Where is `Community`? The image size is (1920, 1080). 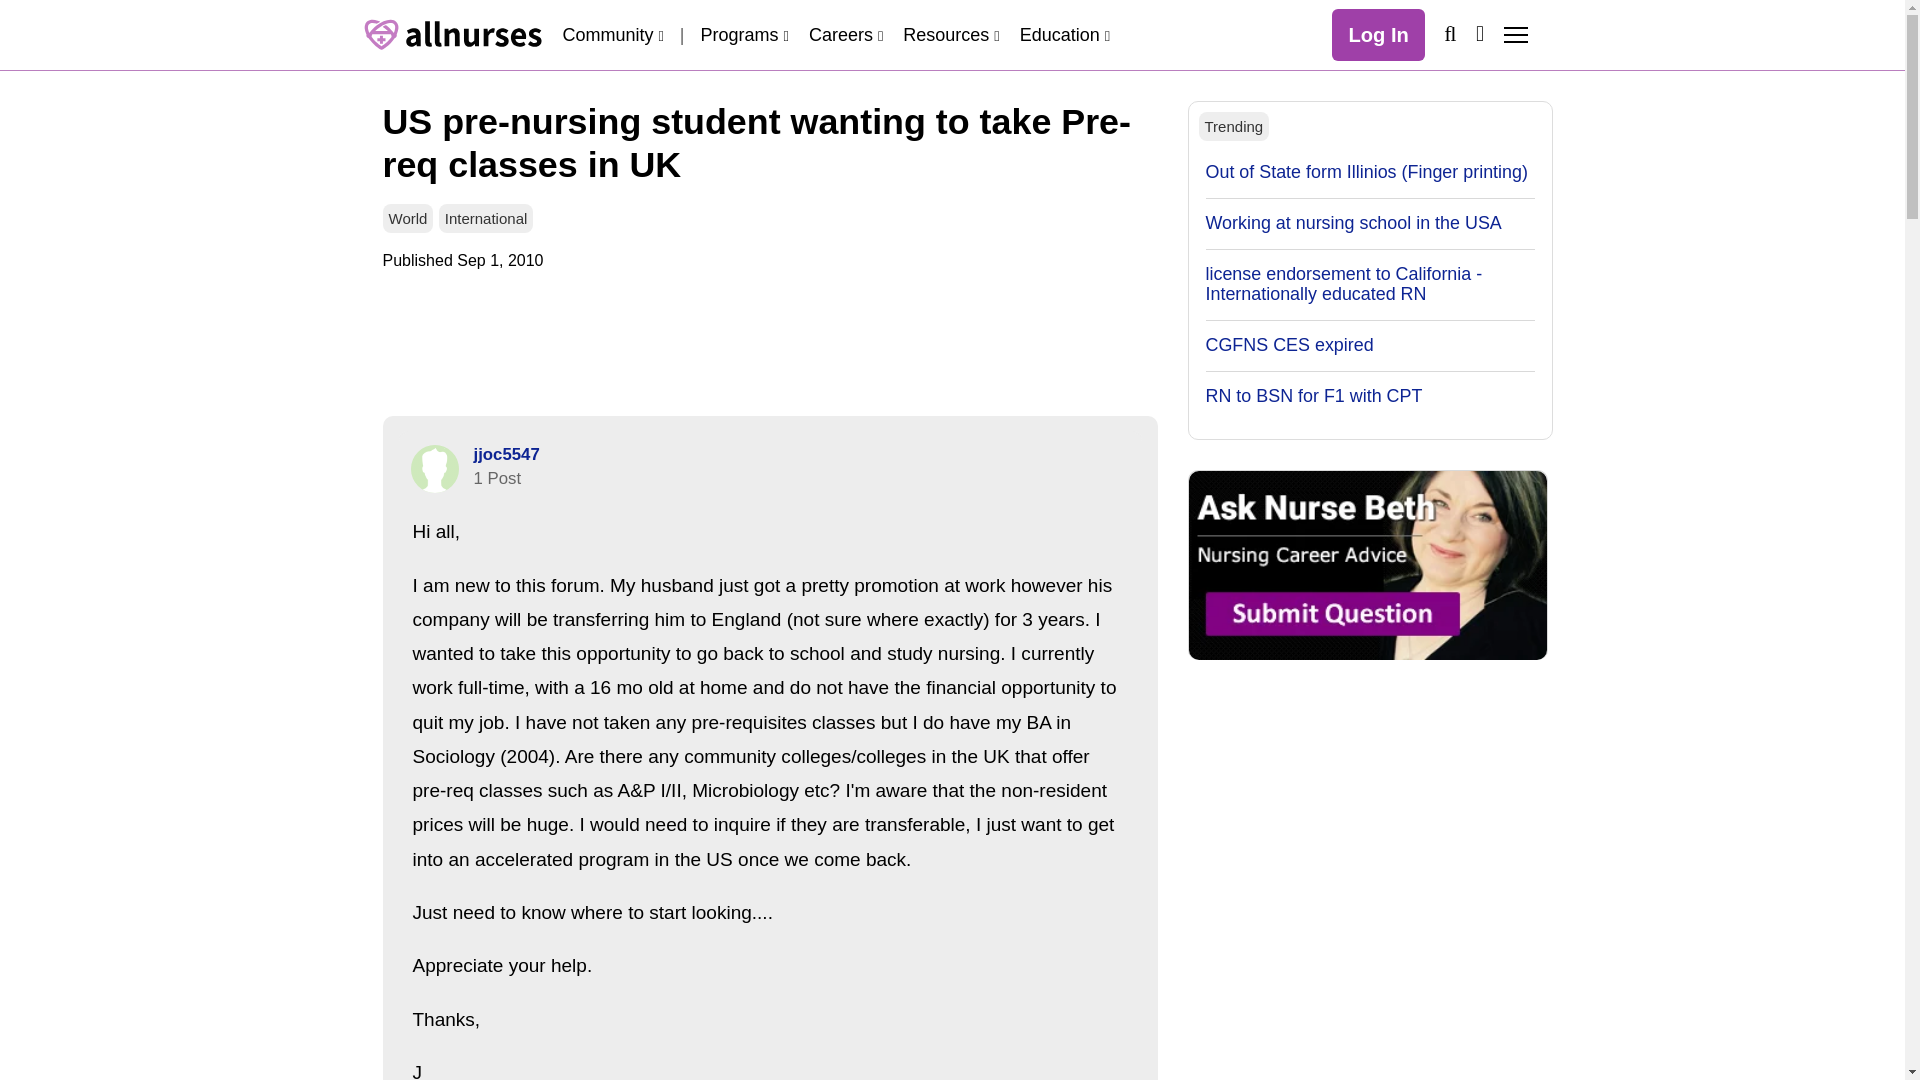
Community is located at coordinates (612, 34).